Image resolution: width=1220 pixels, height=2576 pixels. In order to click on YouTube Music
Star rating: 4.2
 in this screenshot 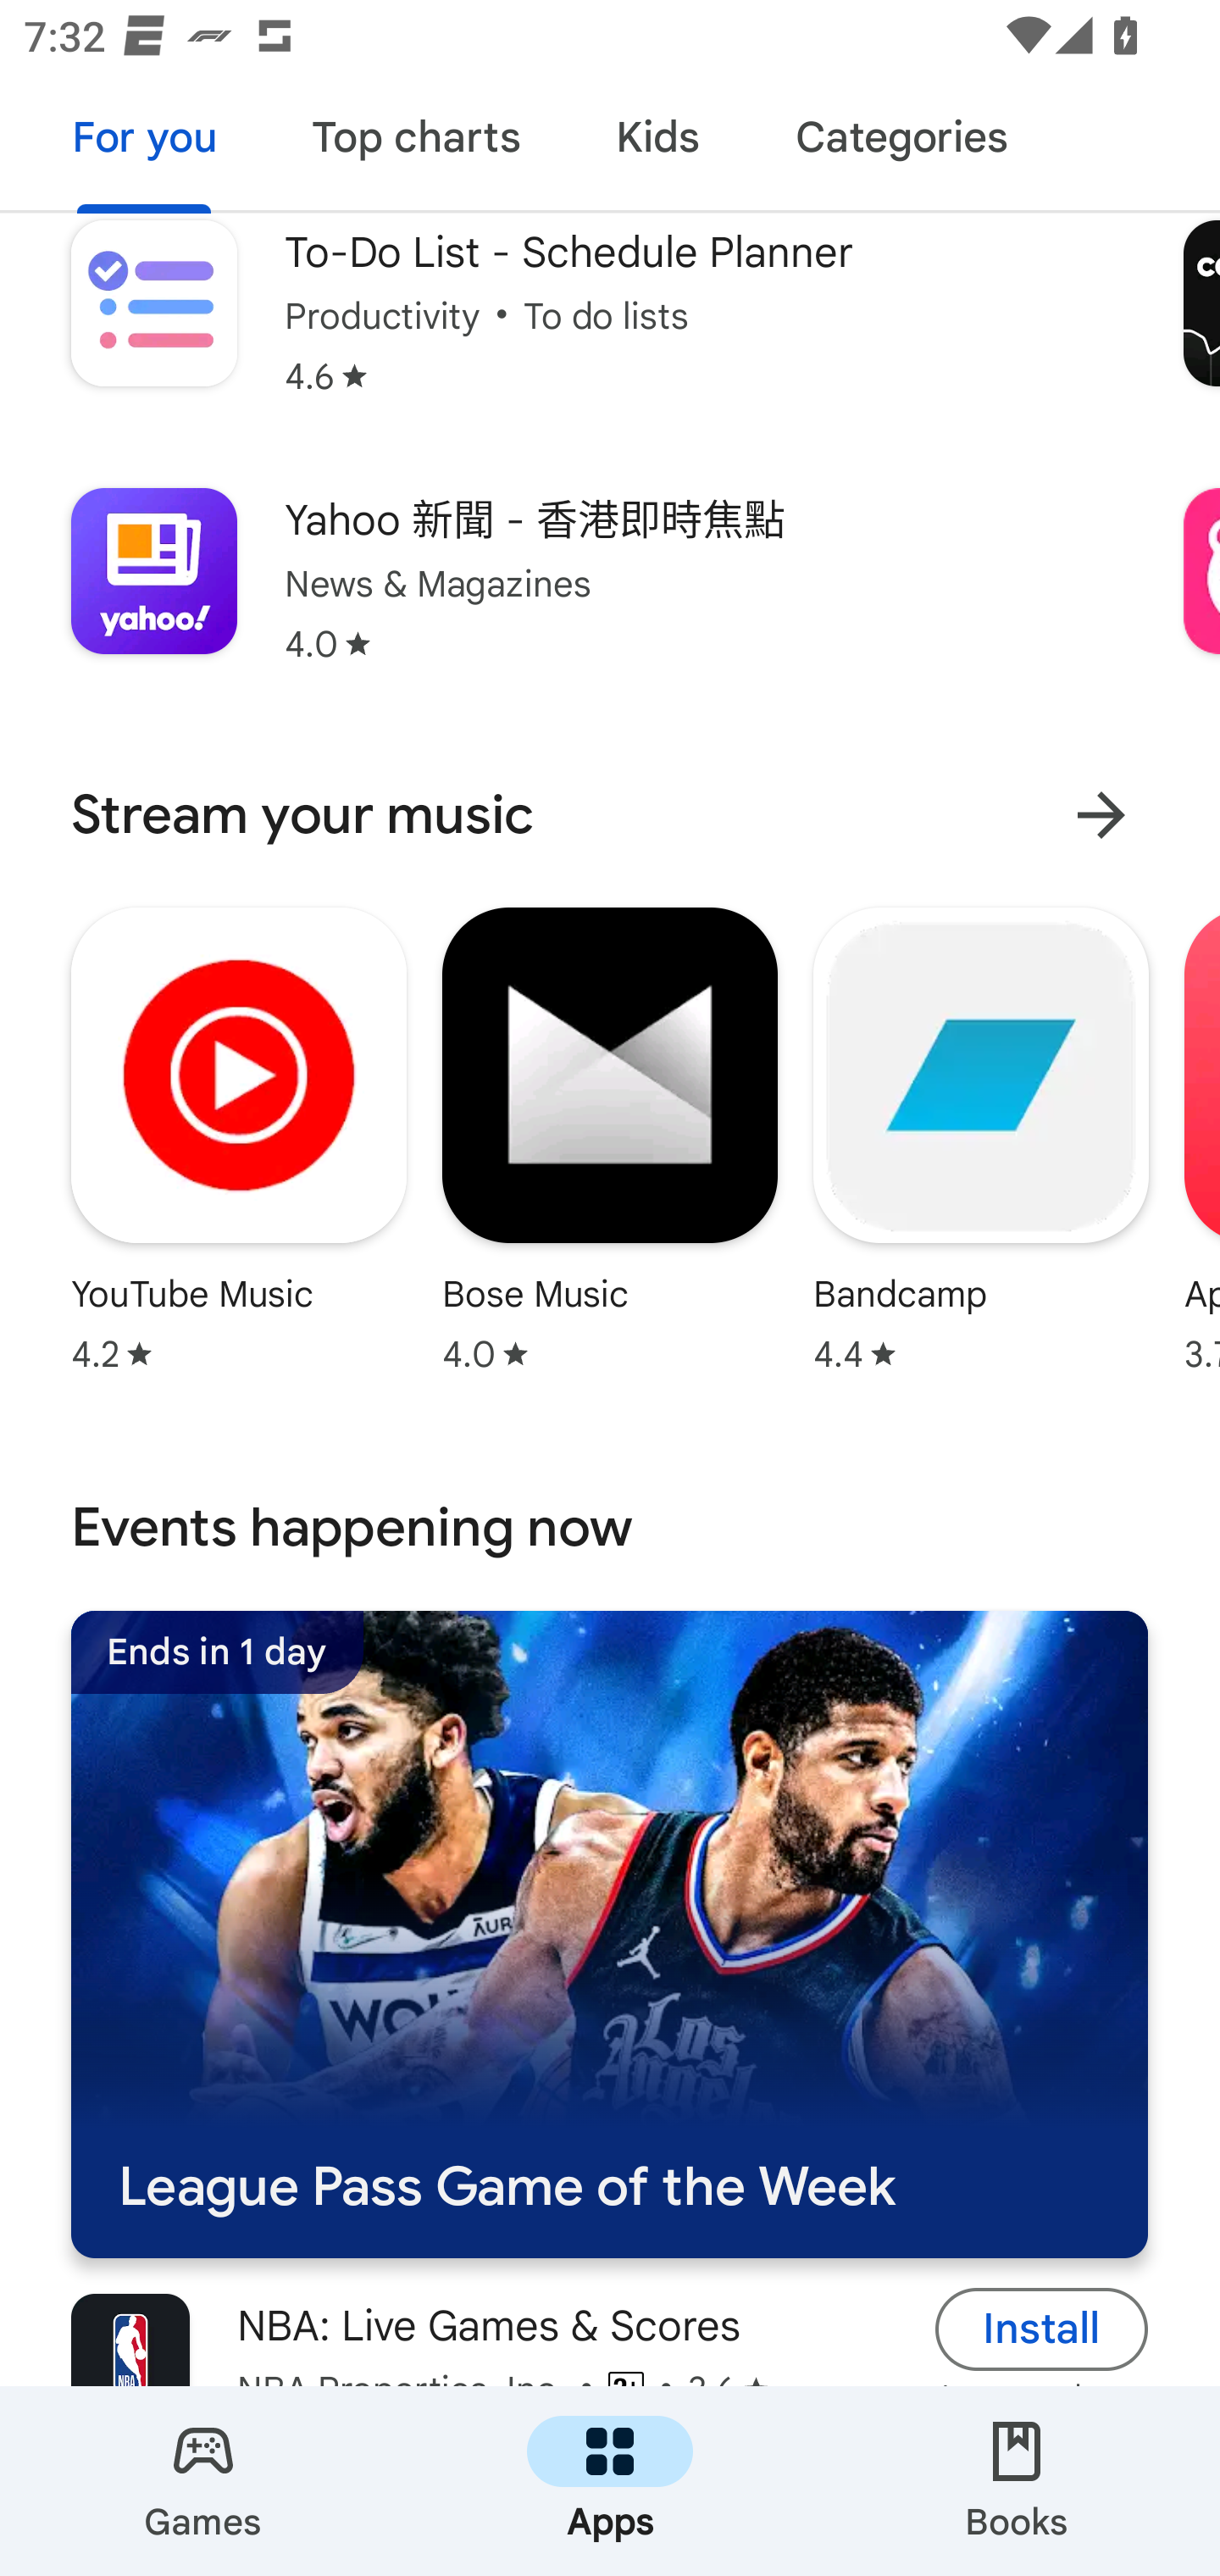, I will do `click(239, 1139)`.